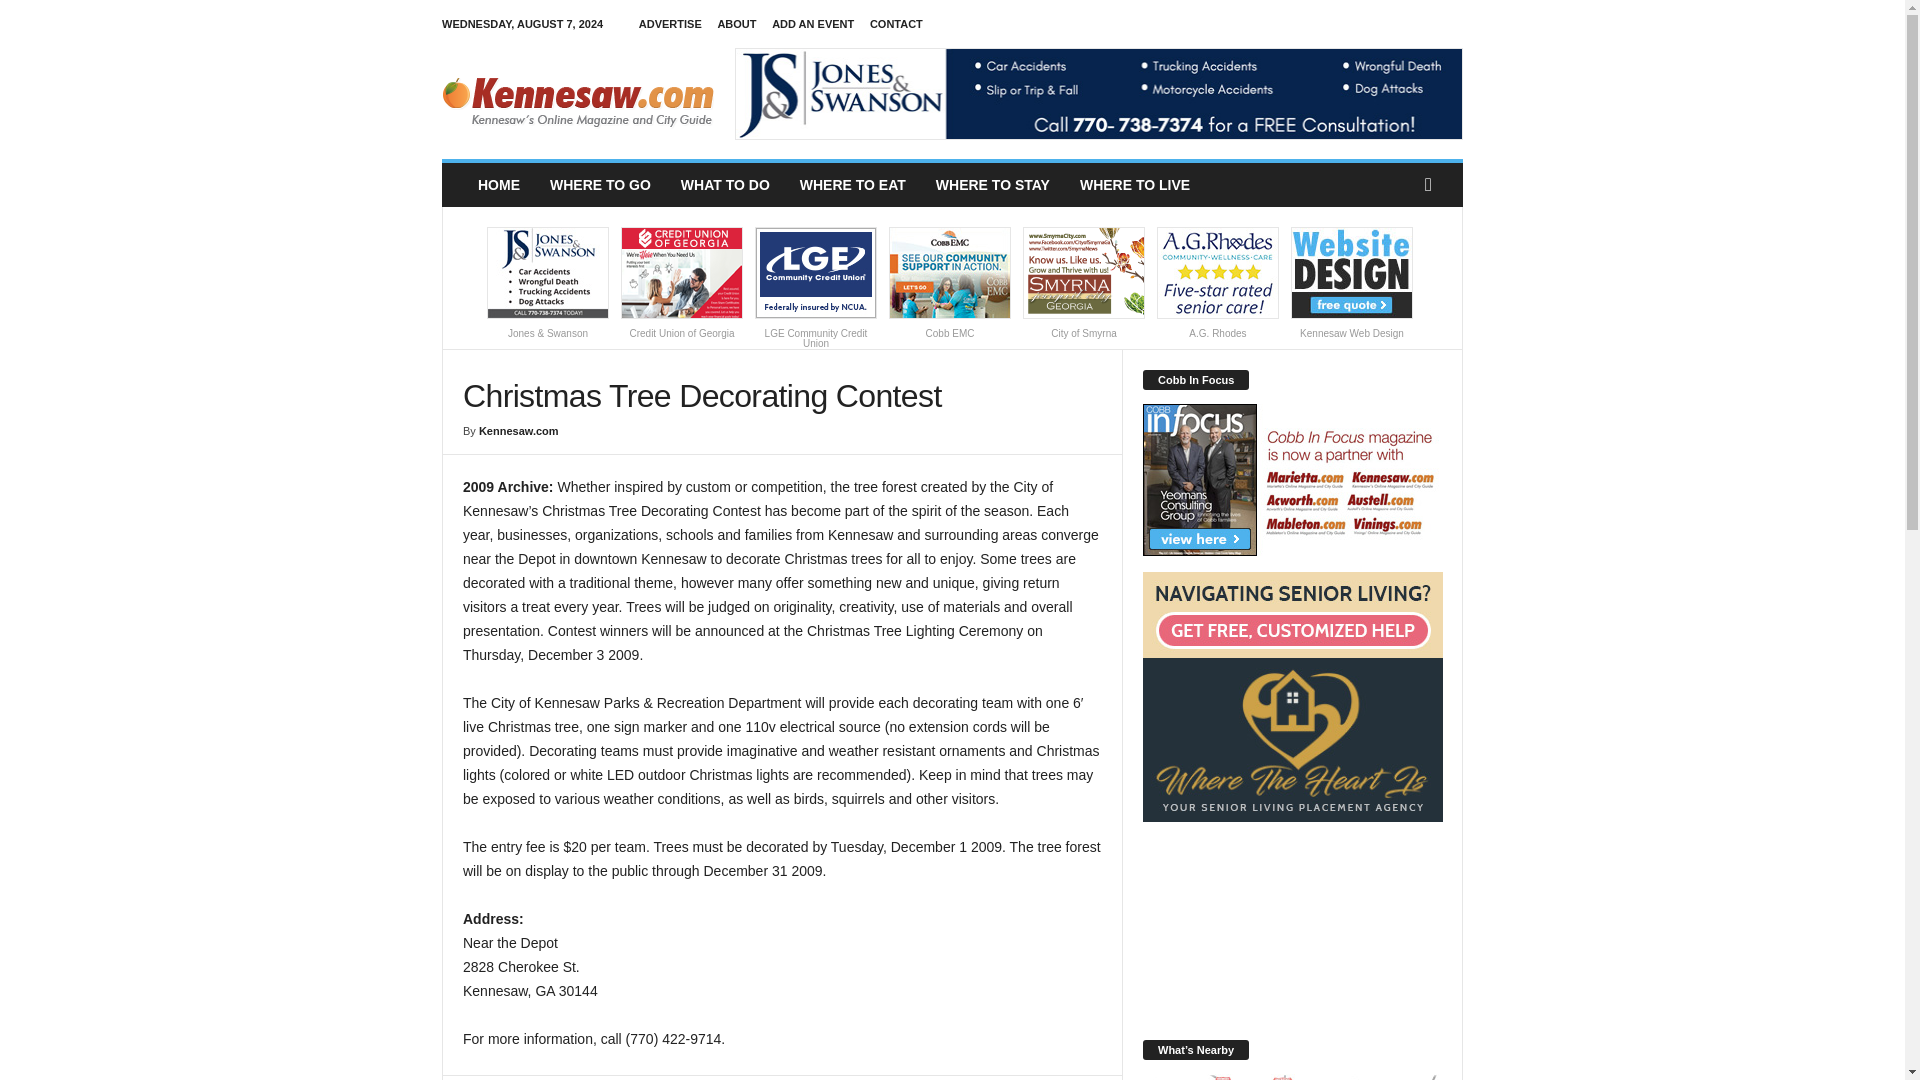 The height and width of the screenshot is (1080, 1920). What do you see at coordinates (896, 24) in the screenshot?
I see `CONTACT` at bounding box center [896, 24].